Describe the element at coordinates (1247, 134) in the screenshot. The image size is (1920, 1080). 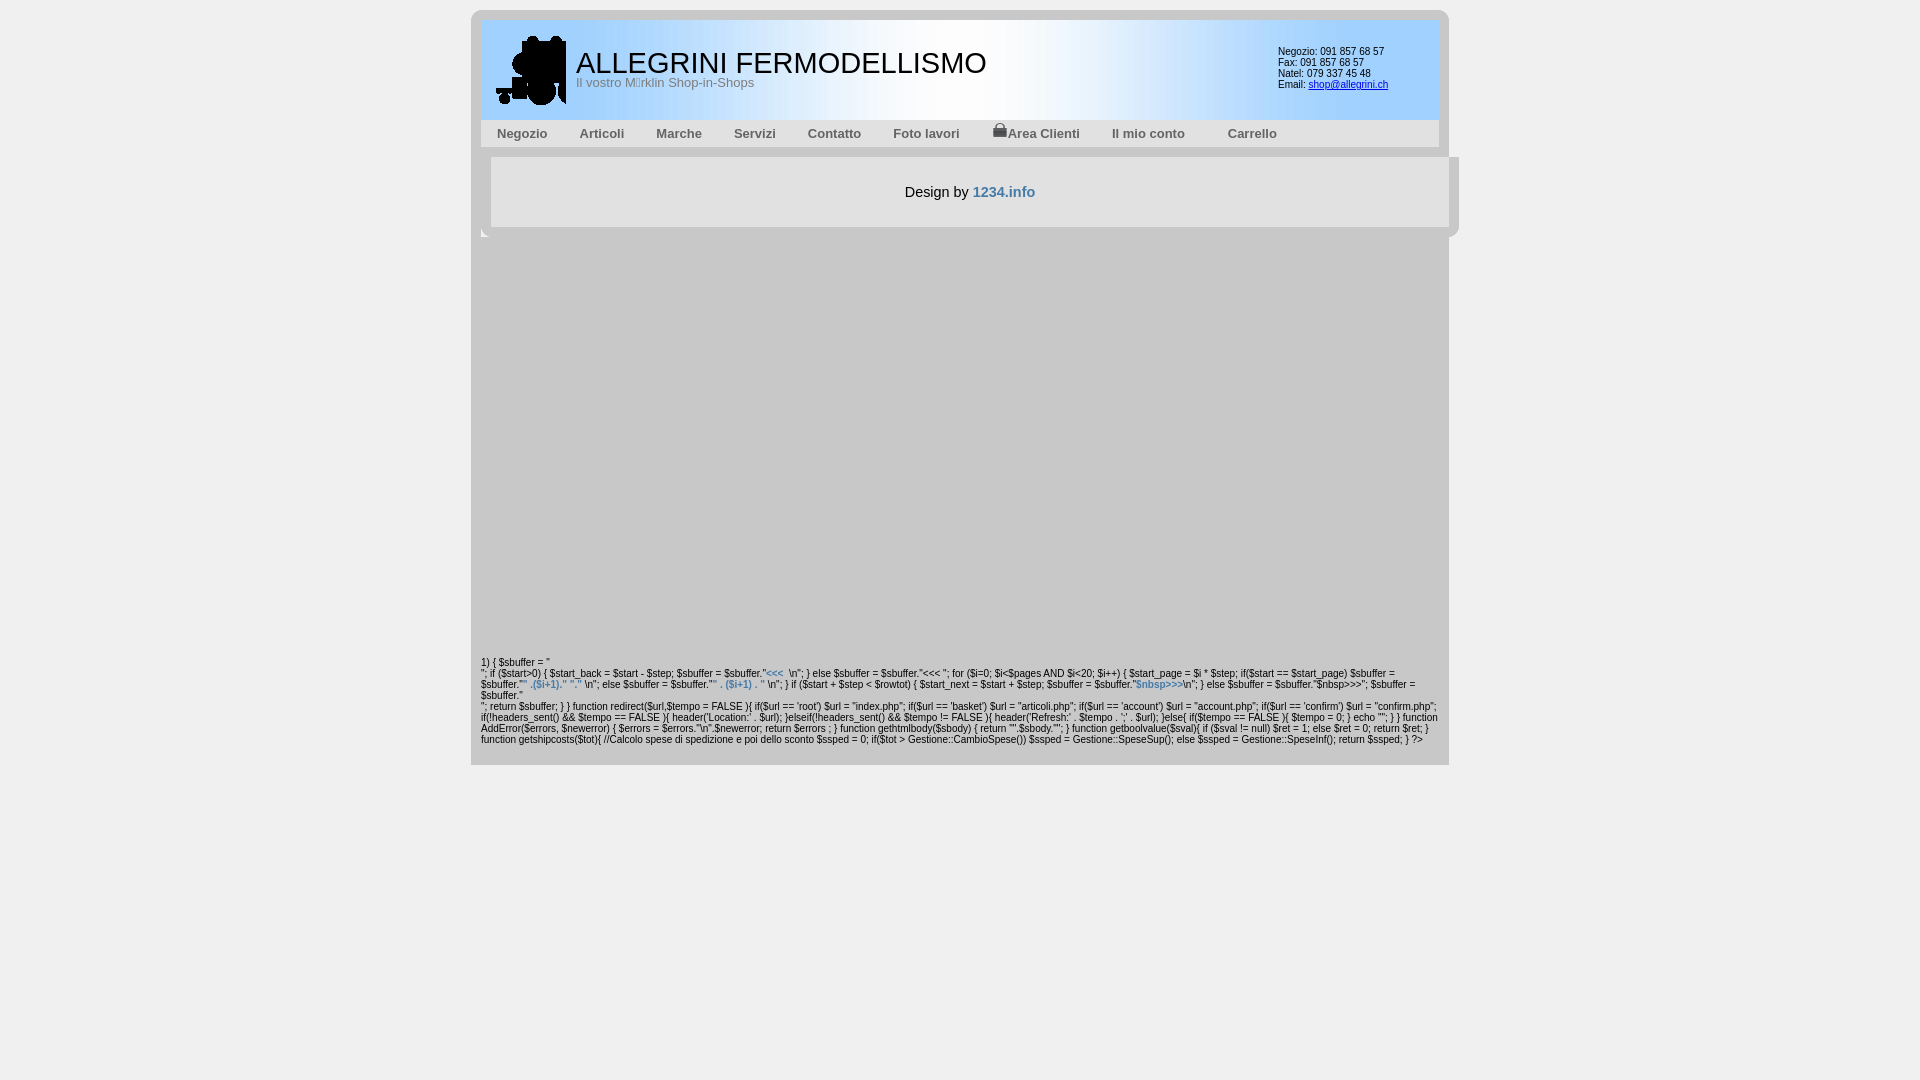
I see `   Carrello` at that location.